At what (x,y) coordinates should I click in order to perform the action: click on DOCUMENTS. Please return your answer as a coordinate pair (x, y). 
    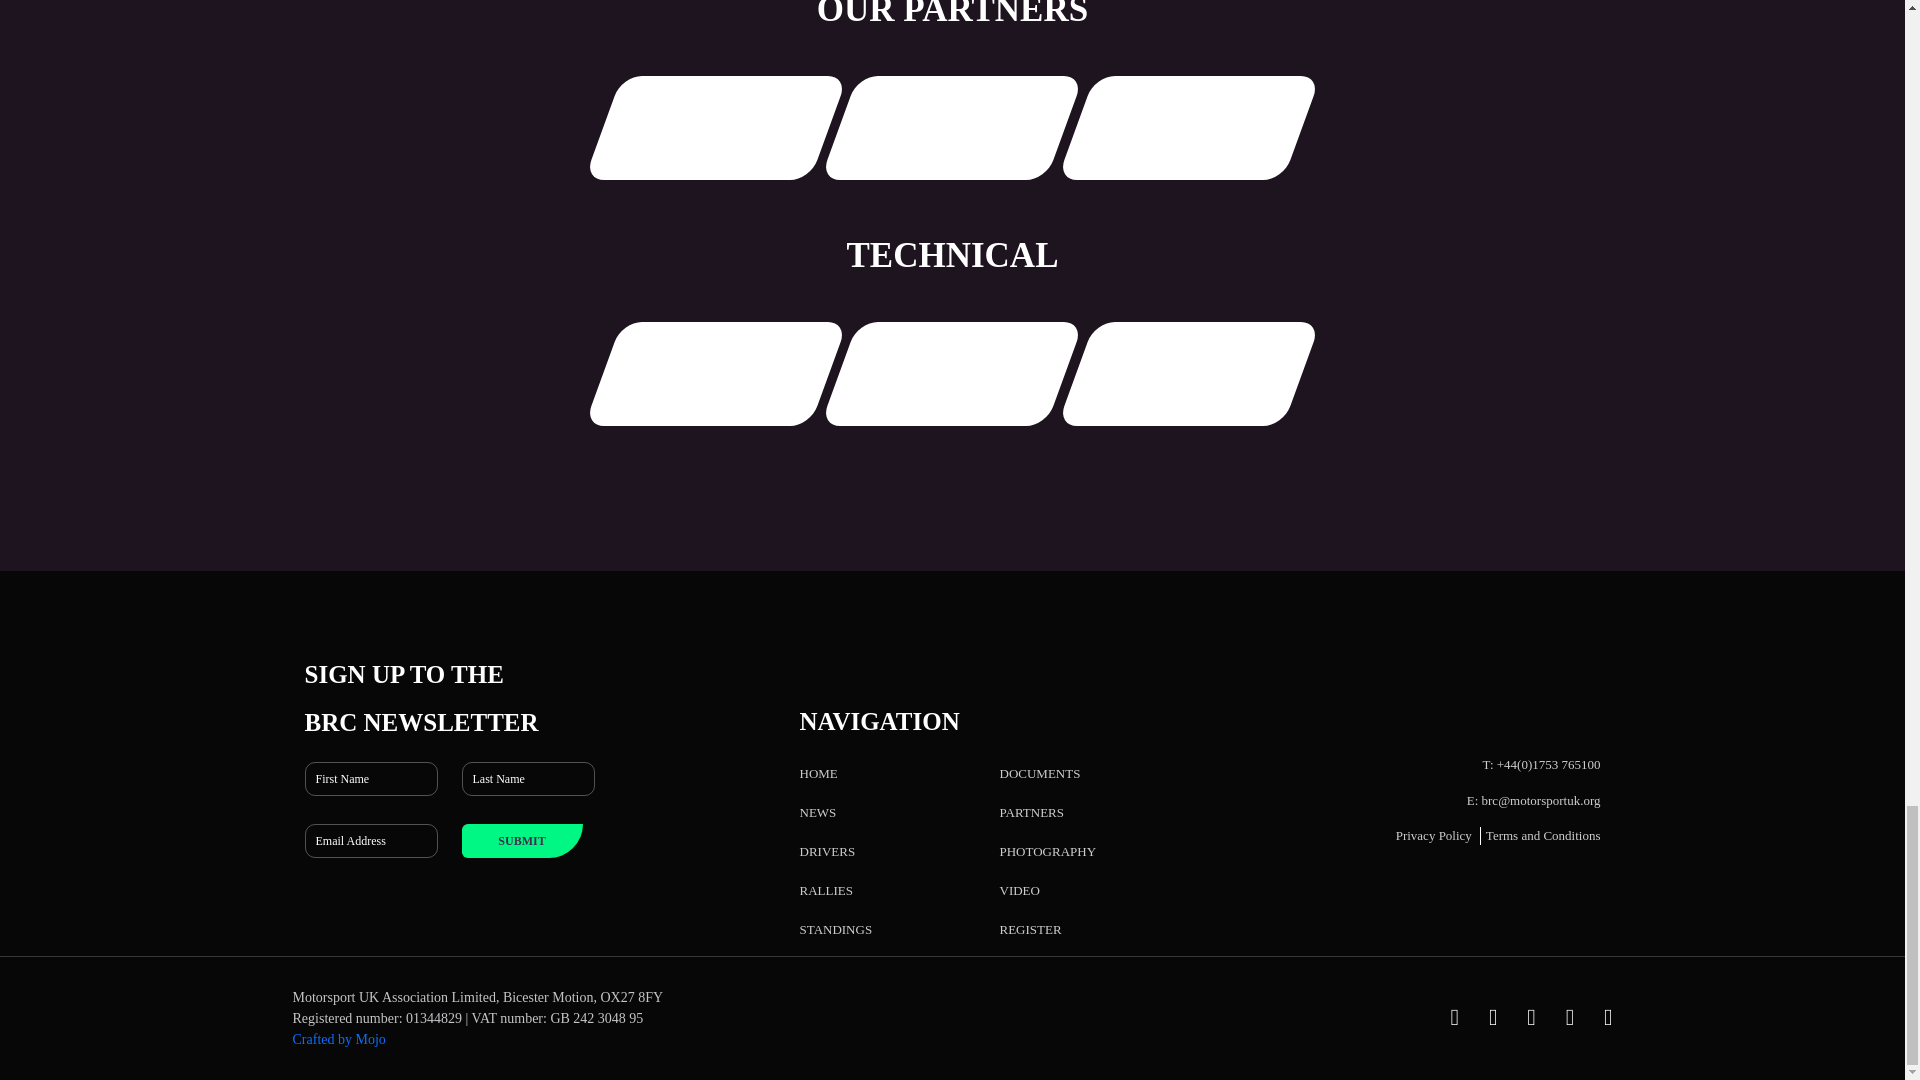
    Looking at the image, I should click on (1040, 772).